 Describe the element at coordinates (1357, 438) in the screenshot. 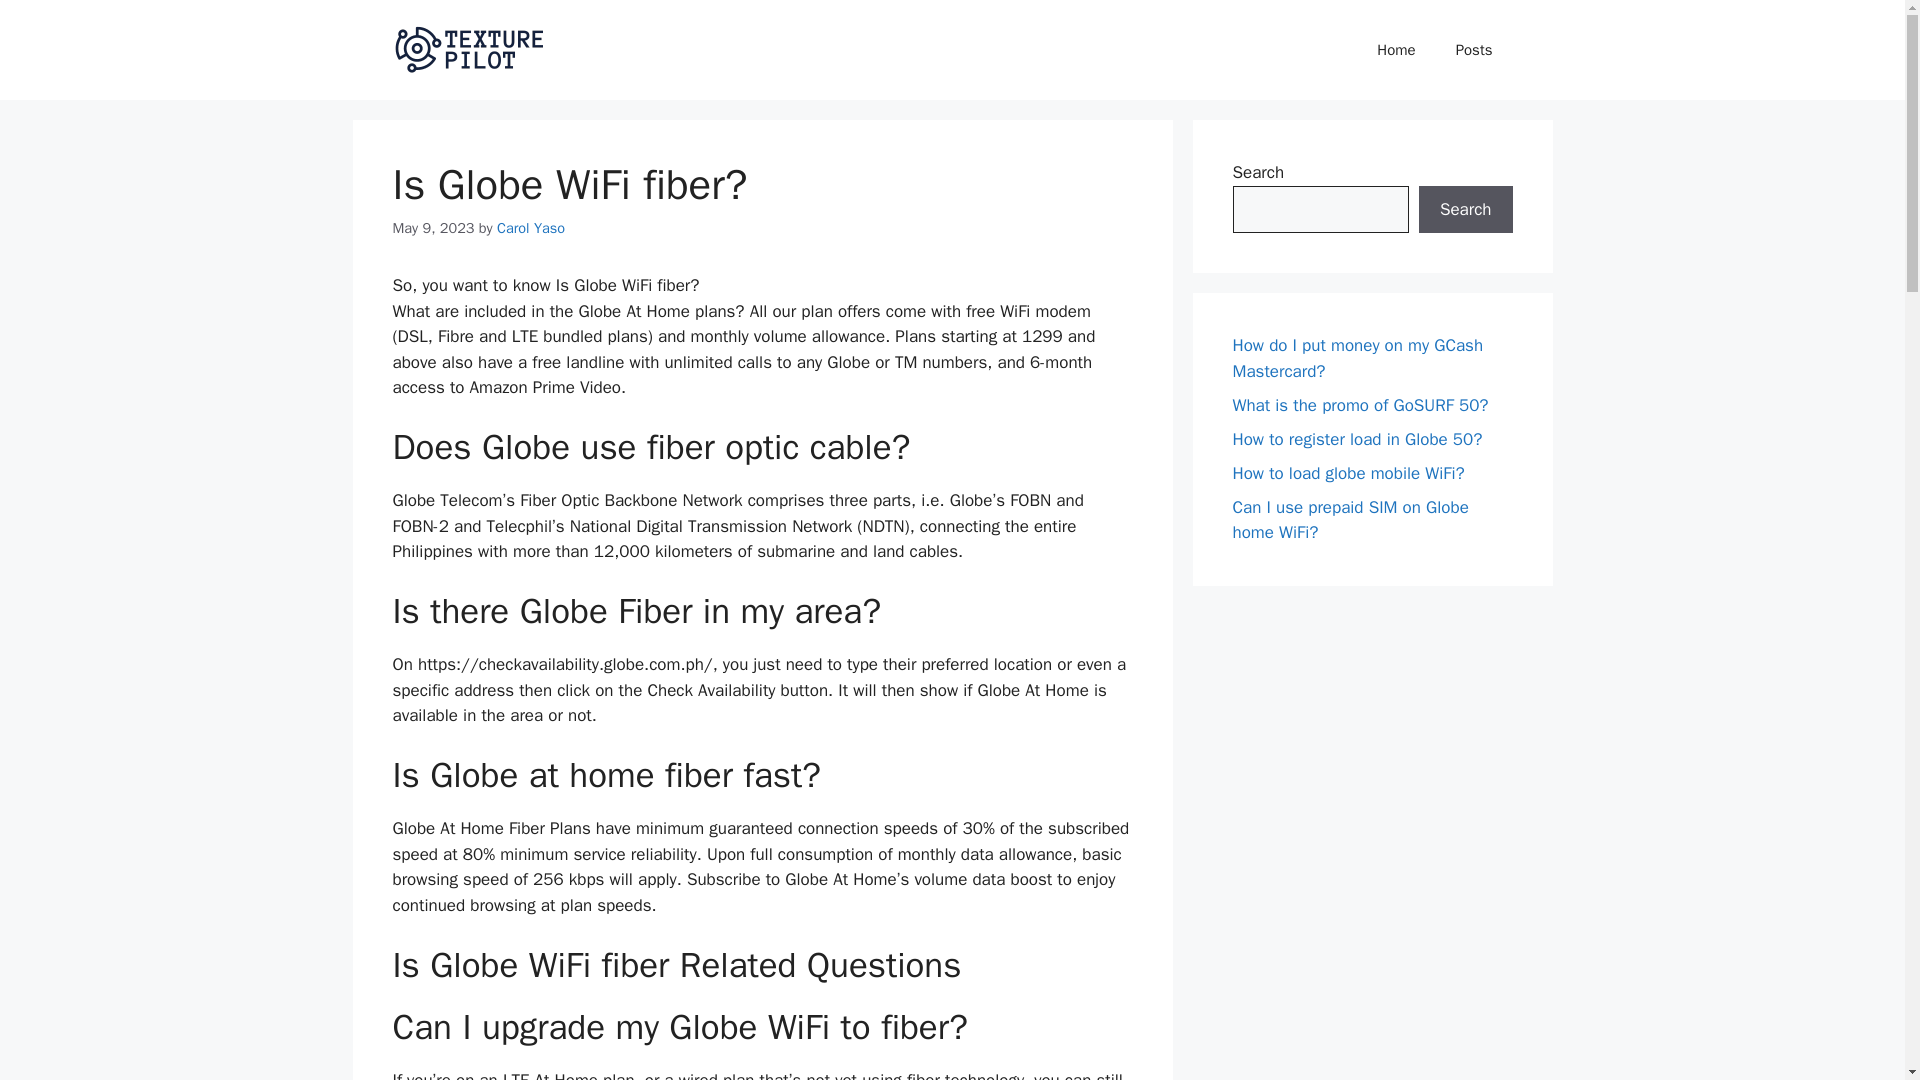

I see `How to register load in Globe 50?` at that location.